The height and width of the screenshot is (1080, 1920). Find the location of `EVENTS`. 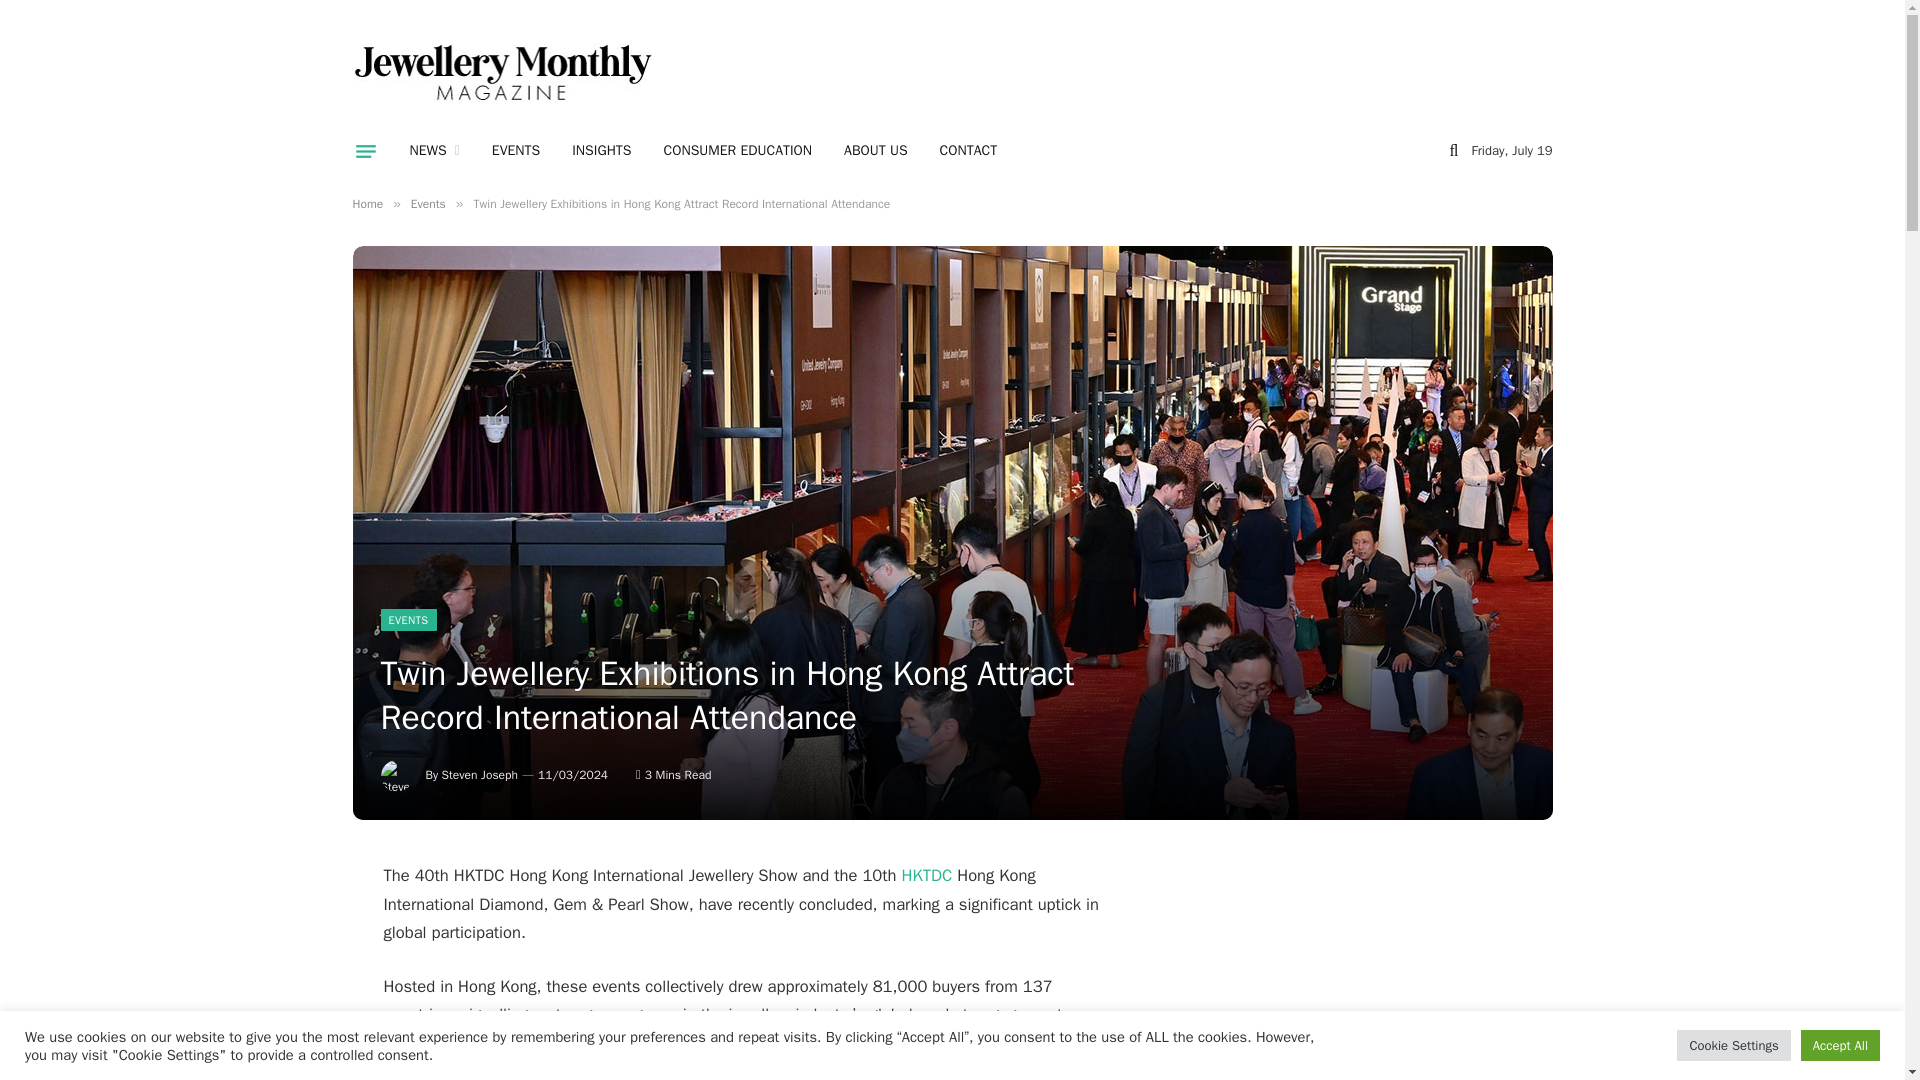

EVENTS is located at coordinates (516, 151).